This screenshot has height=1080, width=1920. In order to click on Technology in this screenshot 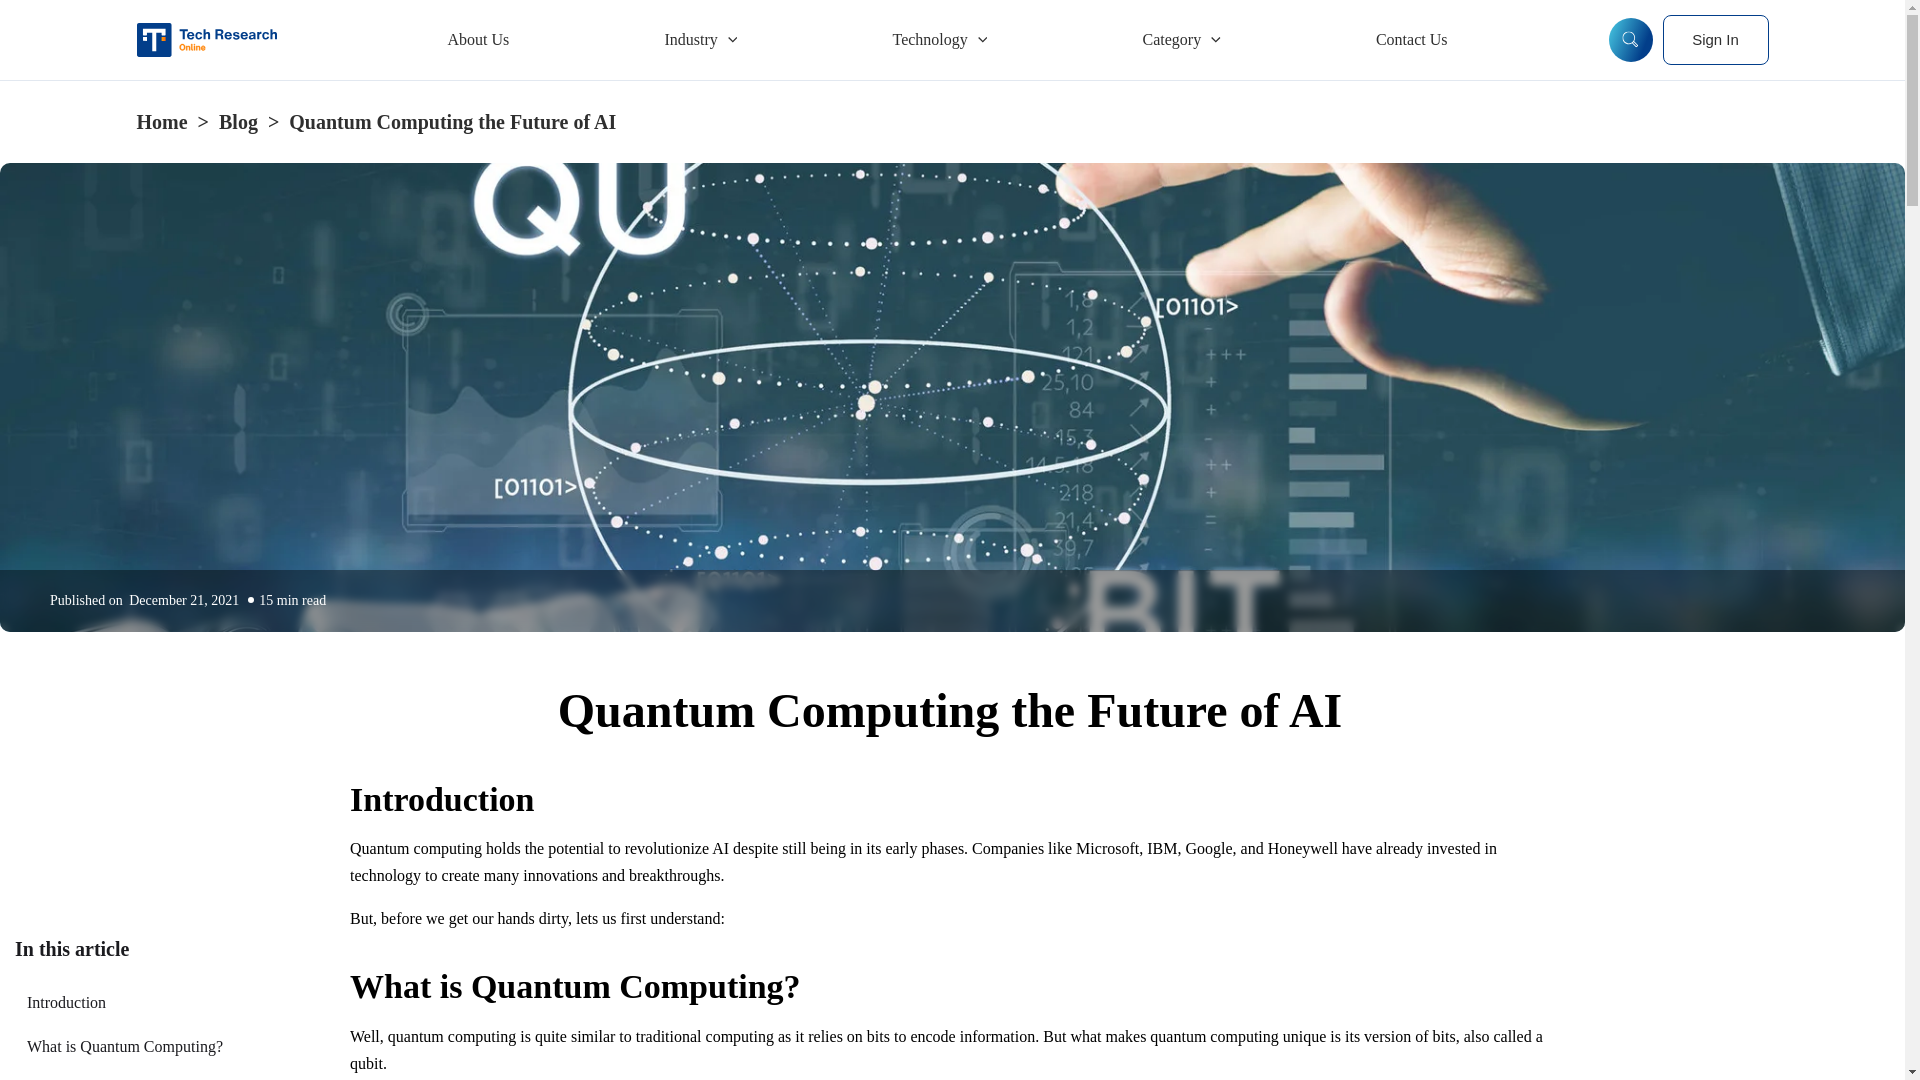, I will do `click(939, 40)`.